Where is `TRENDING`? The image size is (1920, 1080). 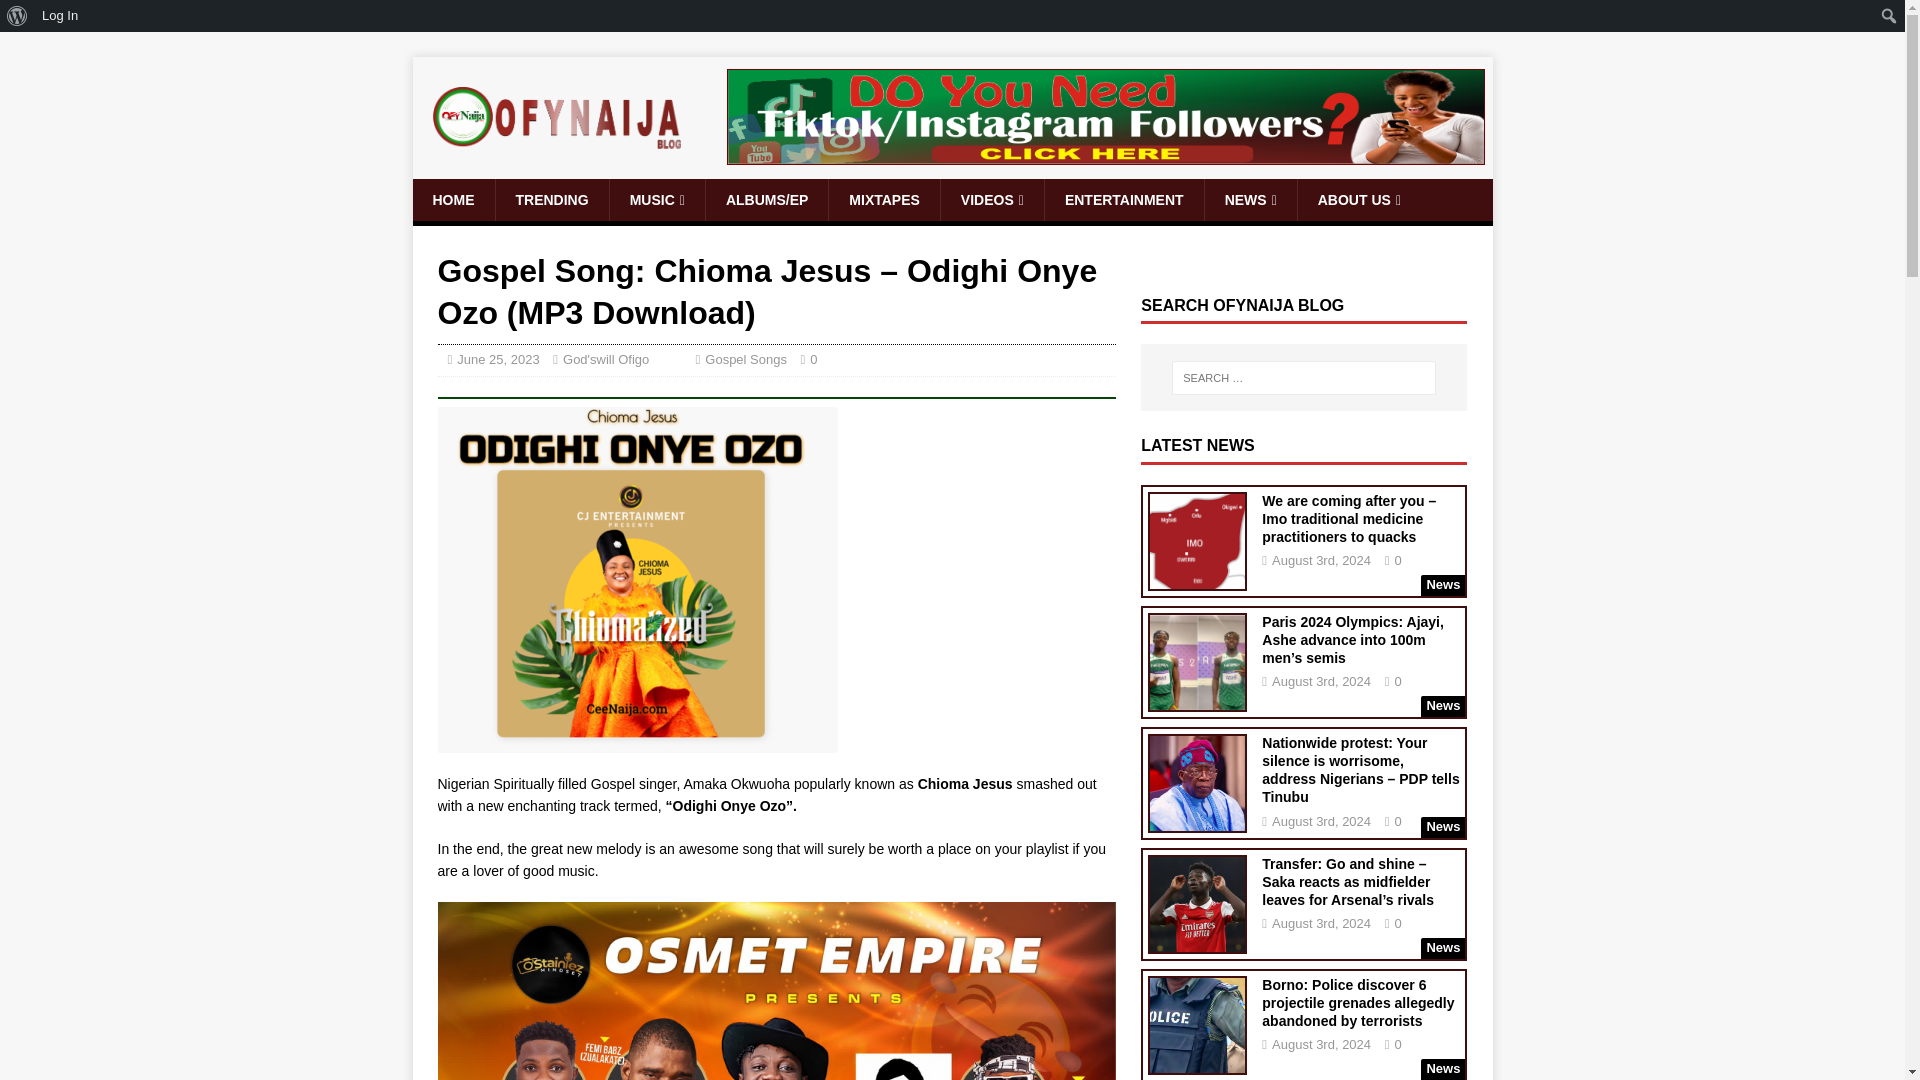
TRENDING is located at coordinates (550, 200).